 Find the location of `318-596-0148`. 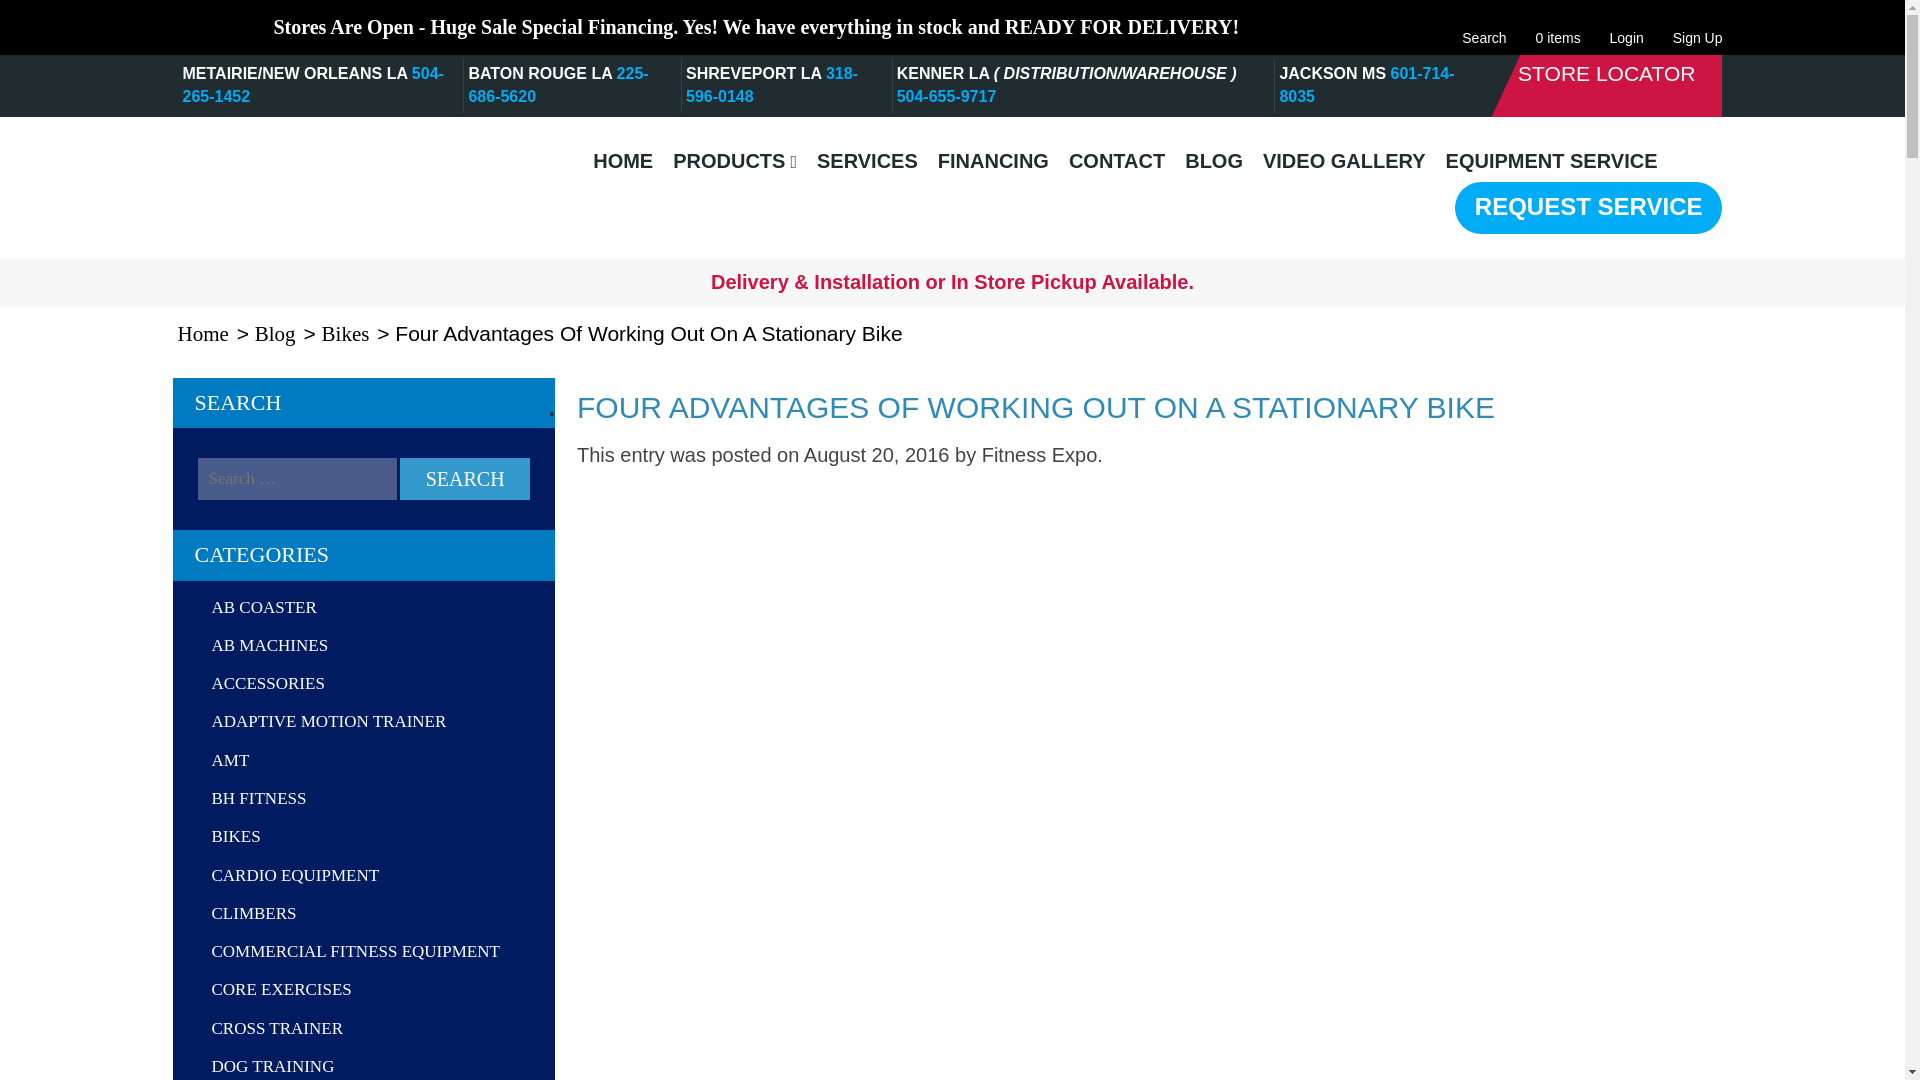

318-596-0148 is located at coordinates (772, 84).